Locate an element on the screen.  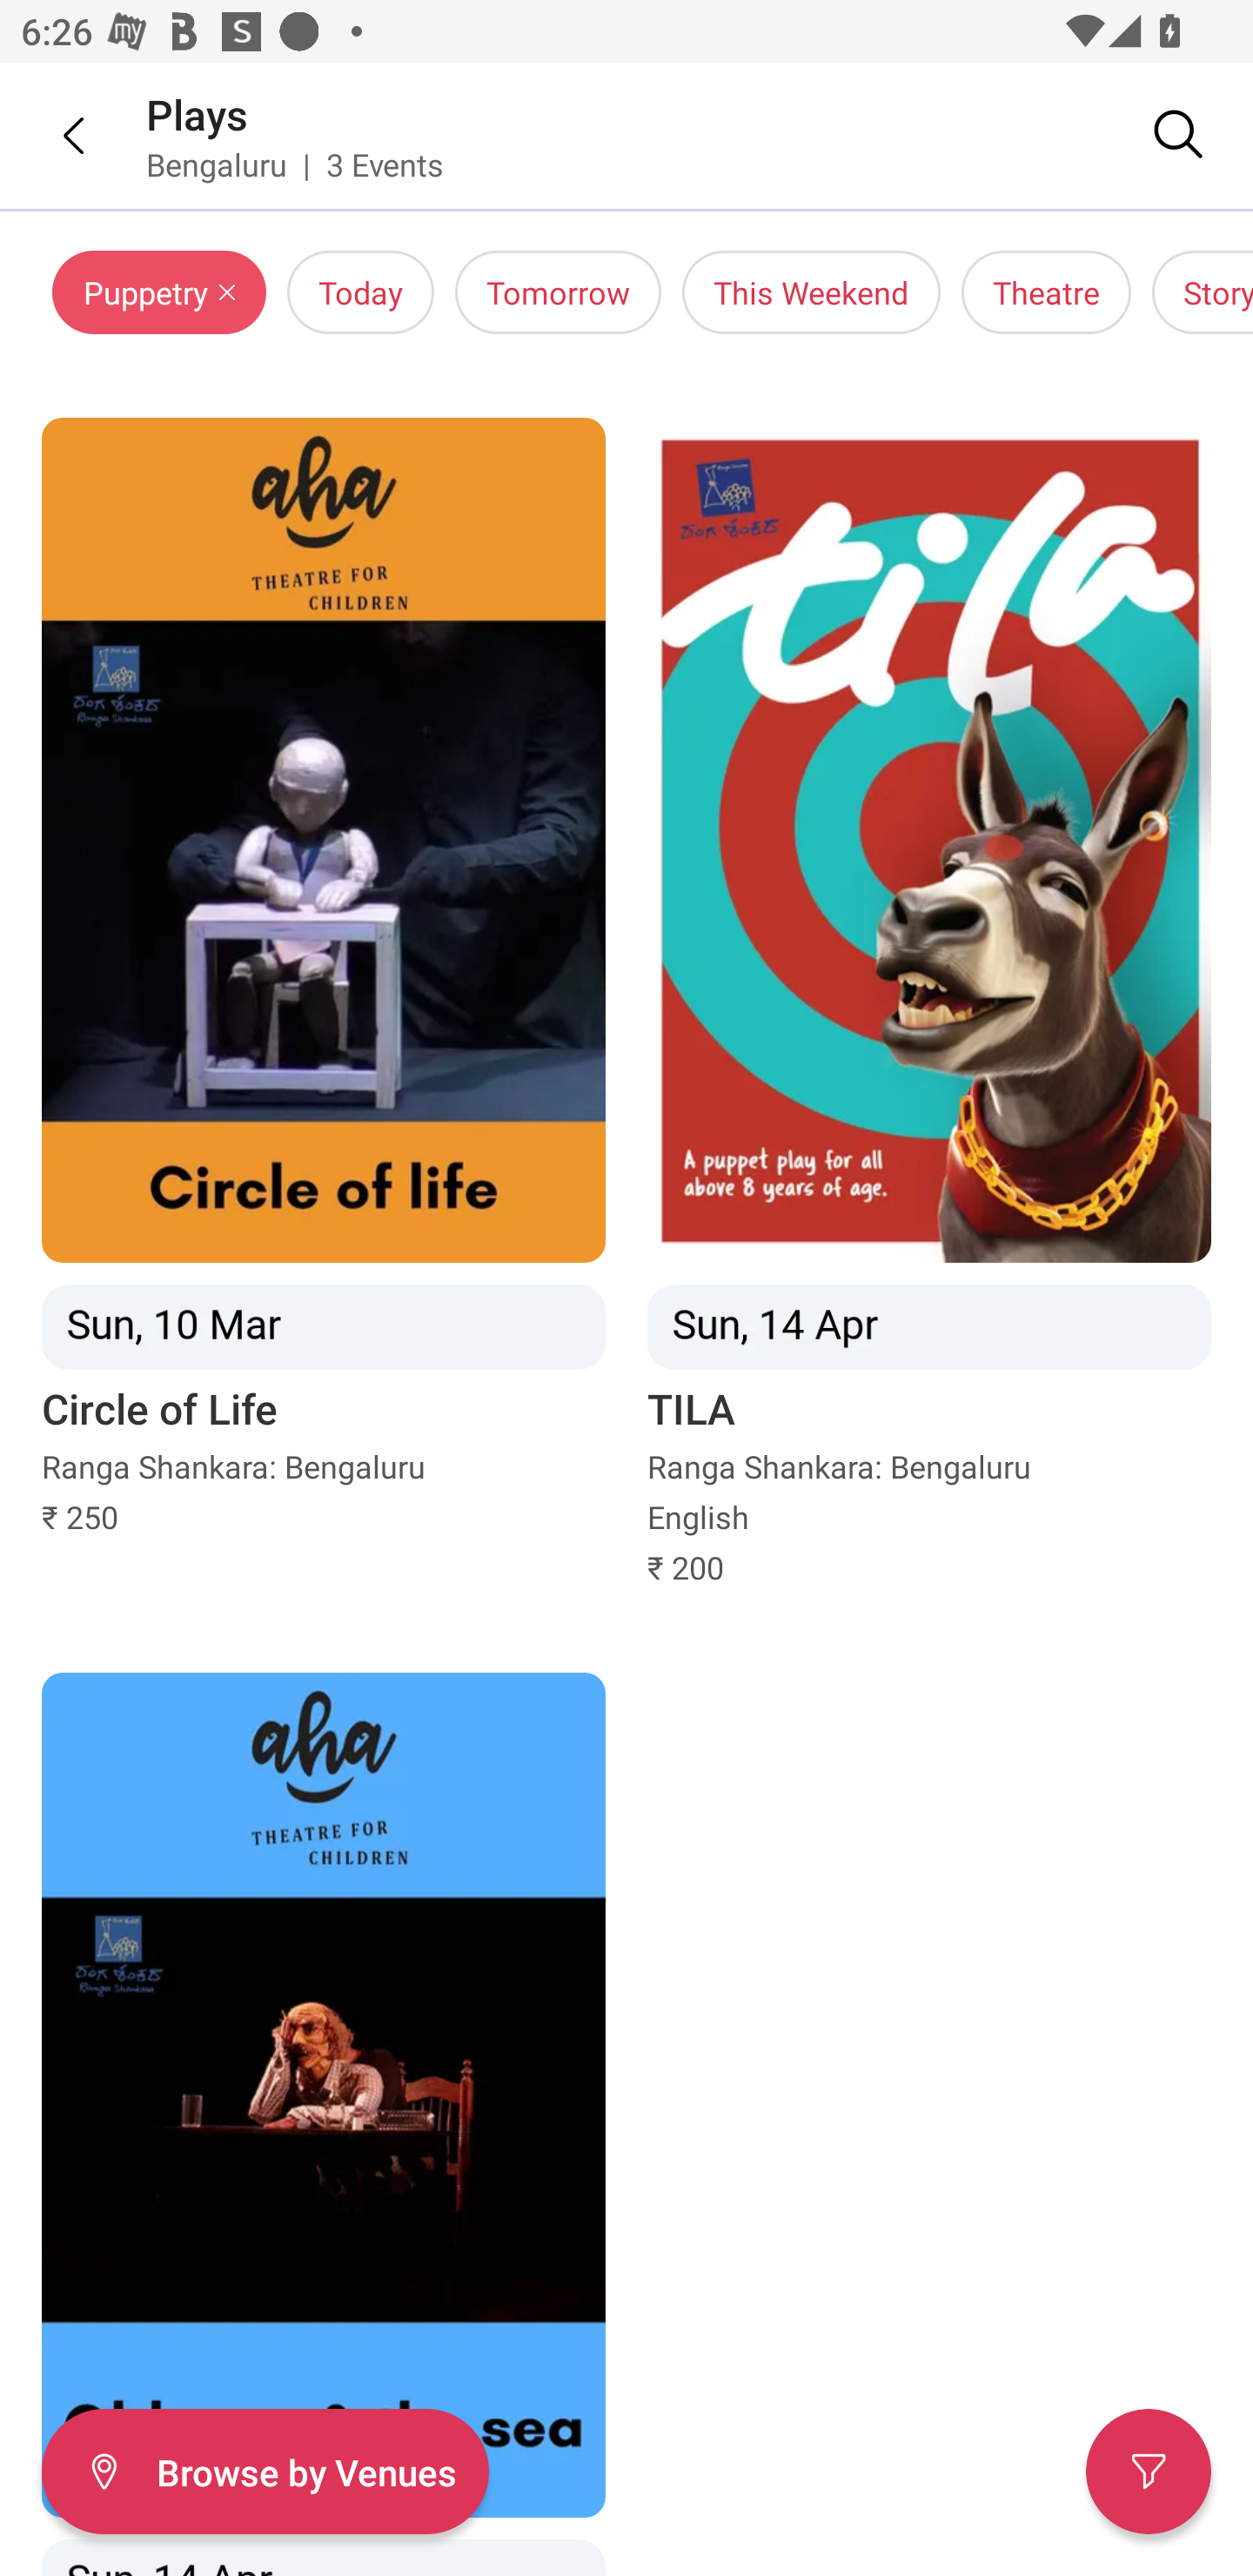
This Weekend is located at coordinates (811, 292).